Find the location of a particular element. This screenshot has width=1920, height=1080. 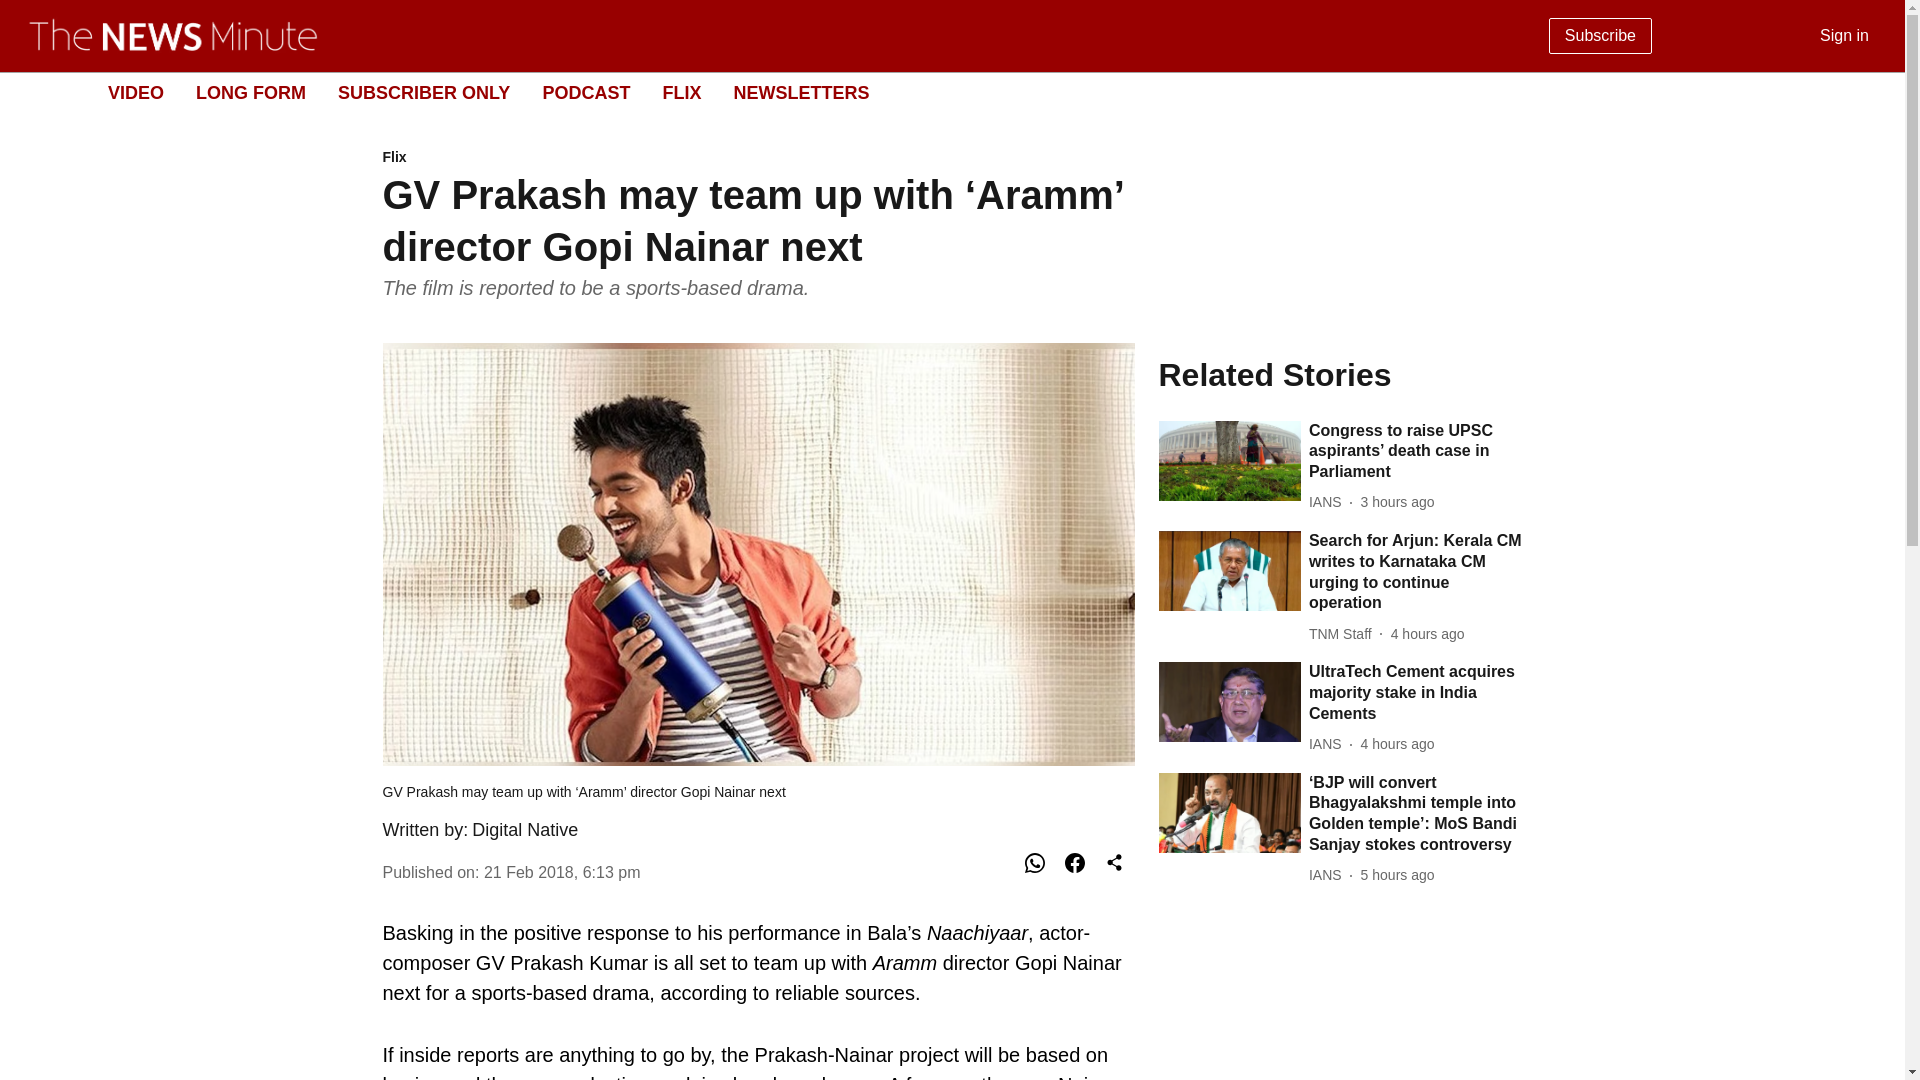

2018-02-21 10:13 is located at coordinates (562, 872).